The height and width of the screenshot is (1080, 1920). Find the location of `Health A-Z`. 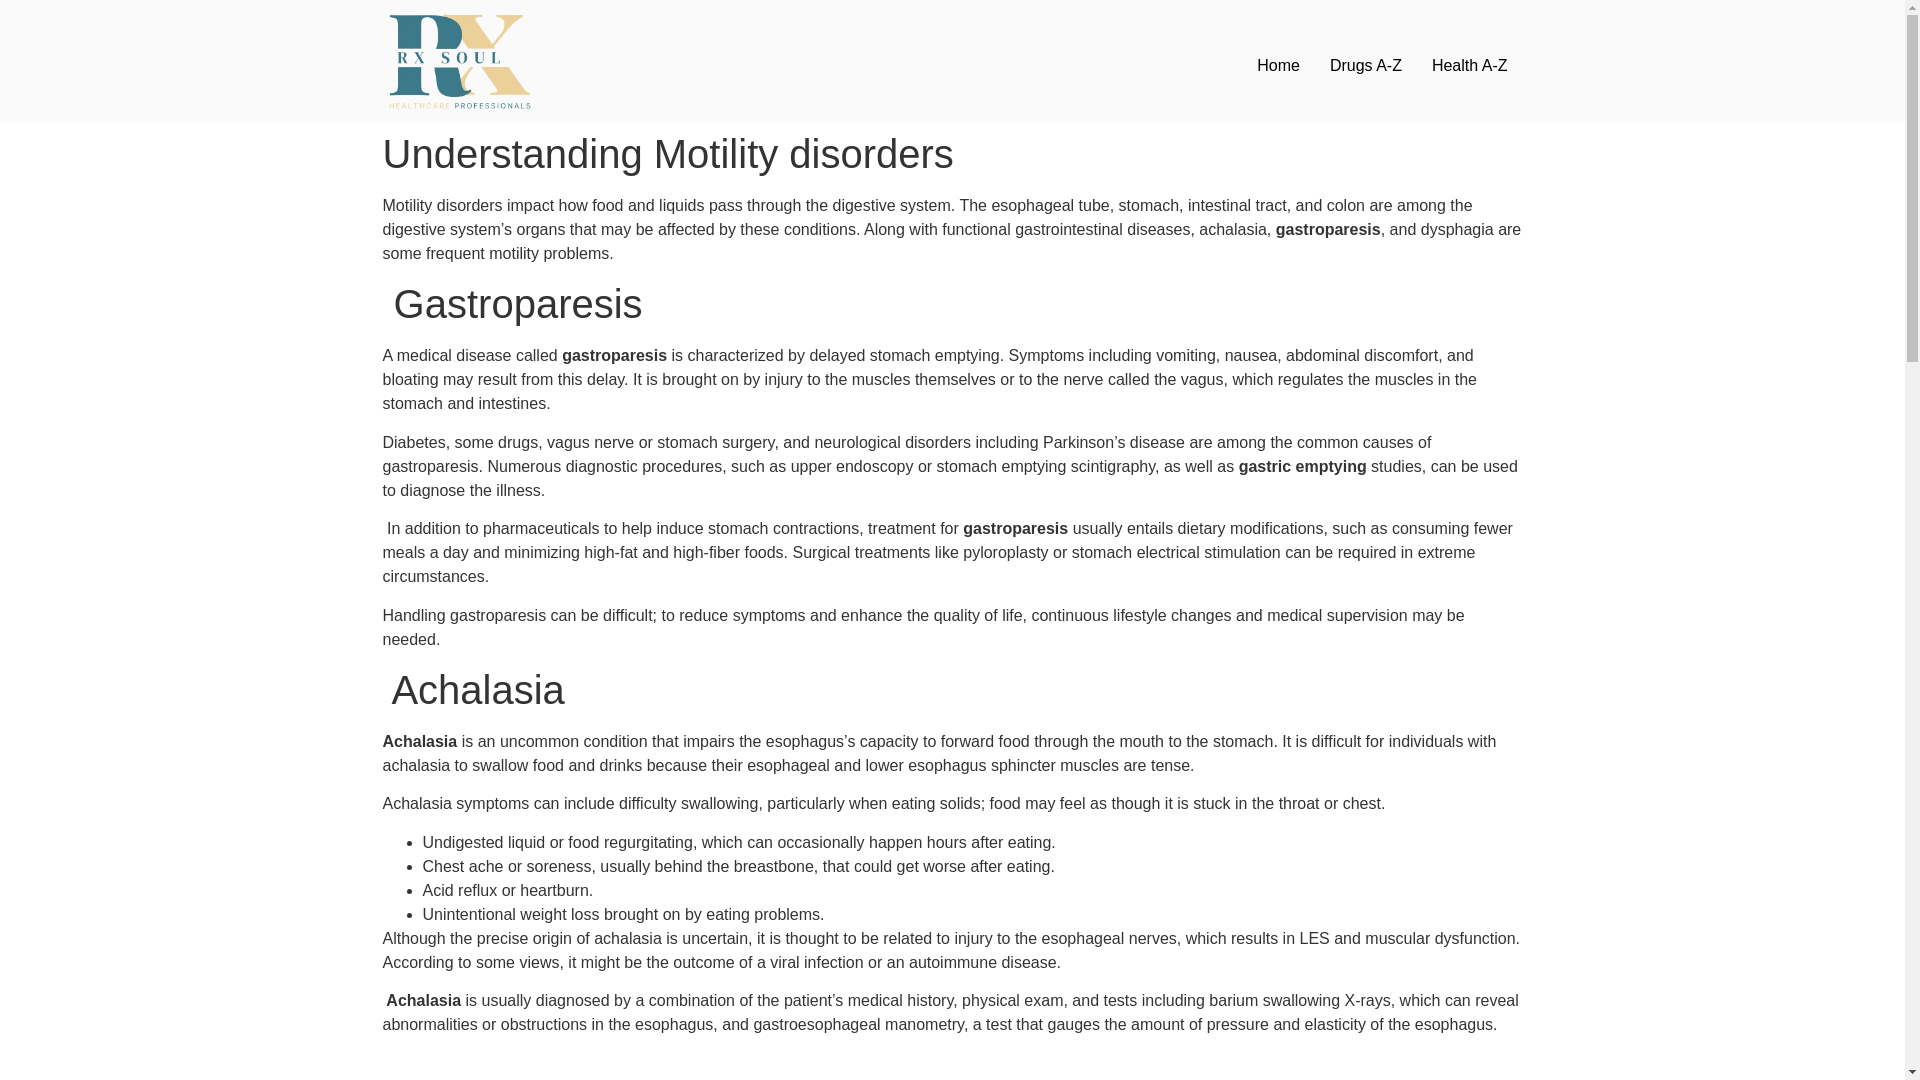

Health A-Z is located at coordinates (1469, 66).